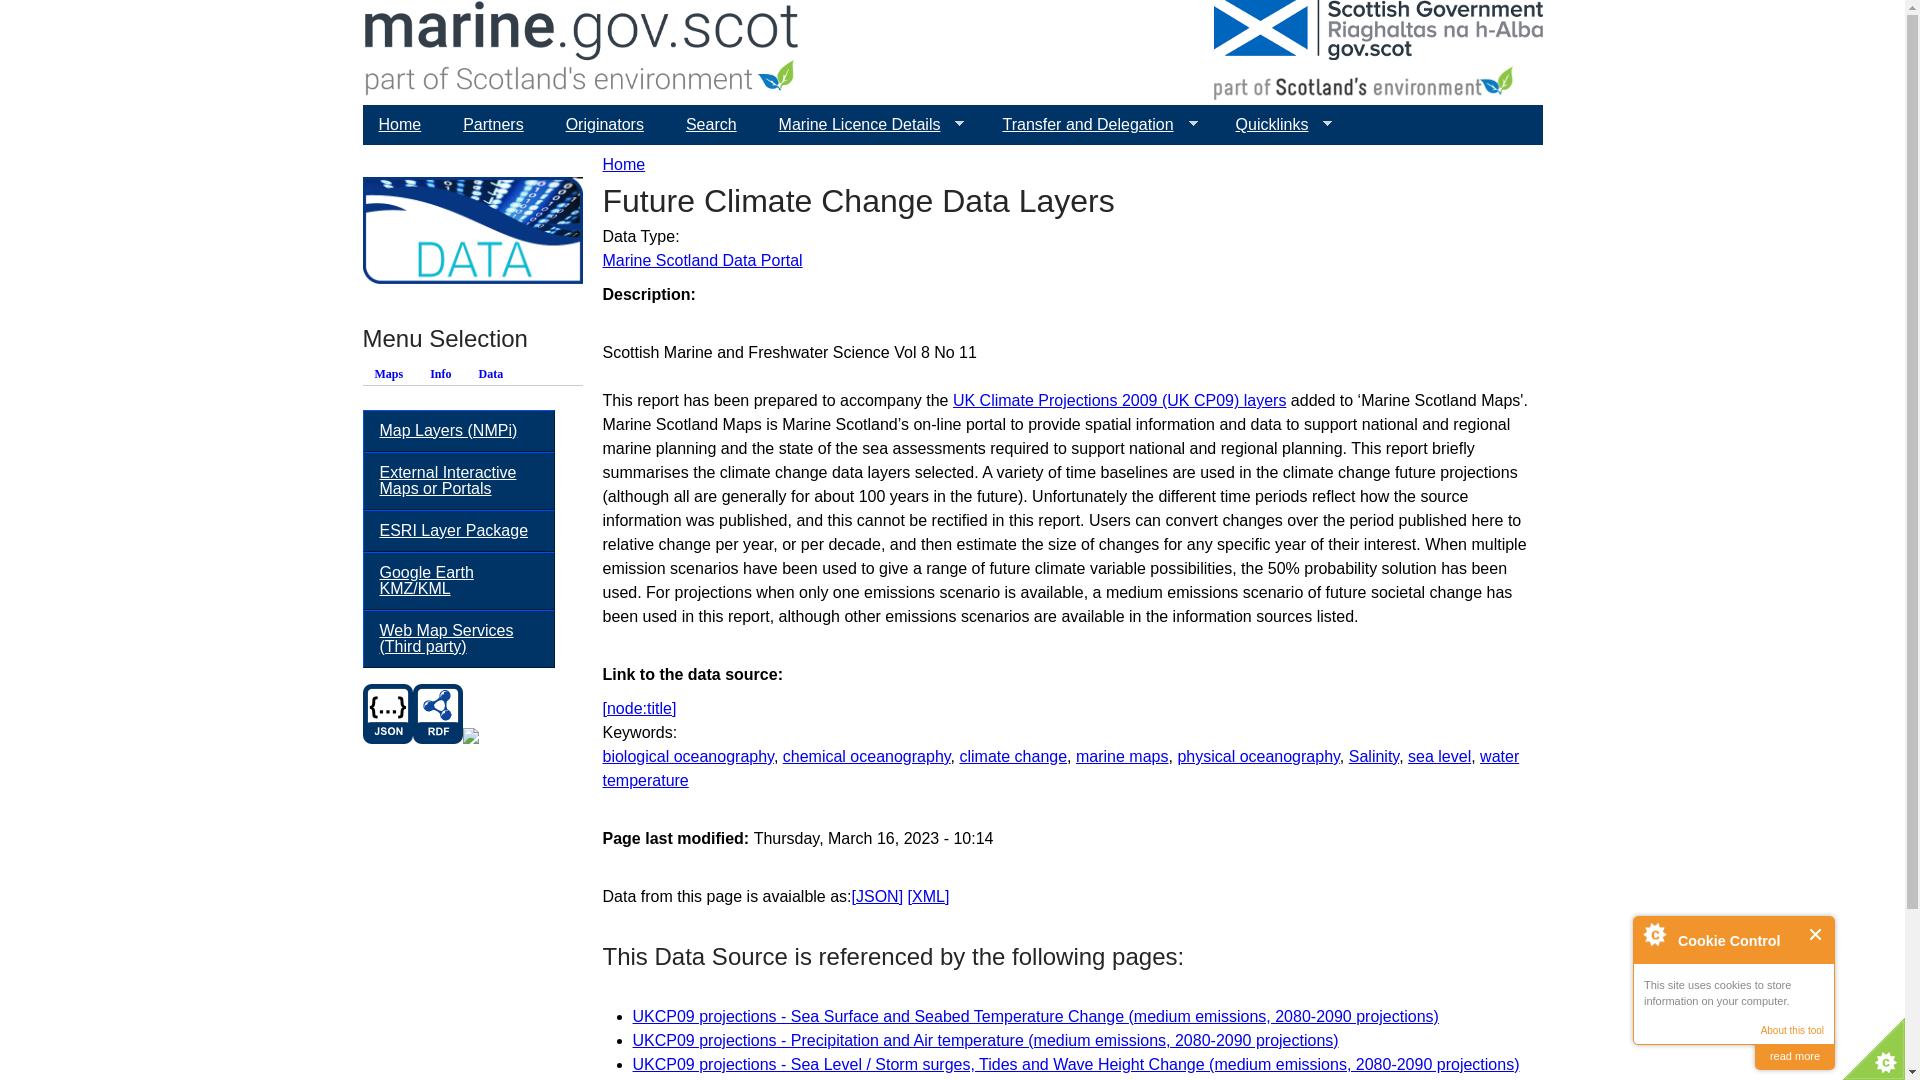 This screenshot has width=1920, height=1080. I want to click on Map Services, so click(458, 639).